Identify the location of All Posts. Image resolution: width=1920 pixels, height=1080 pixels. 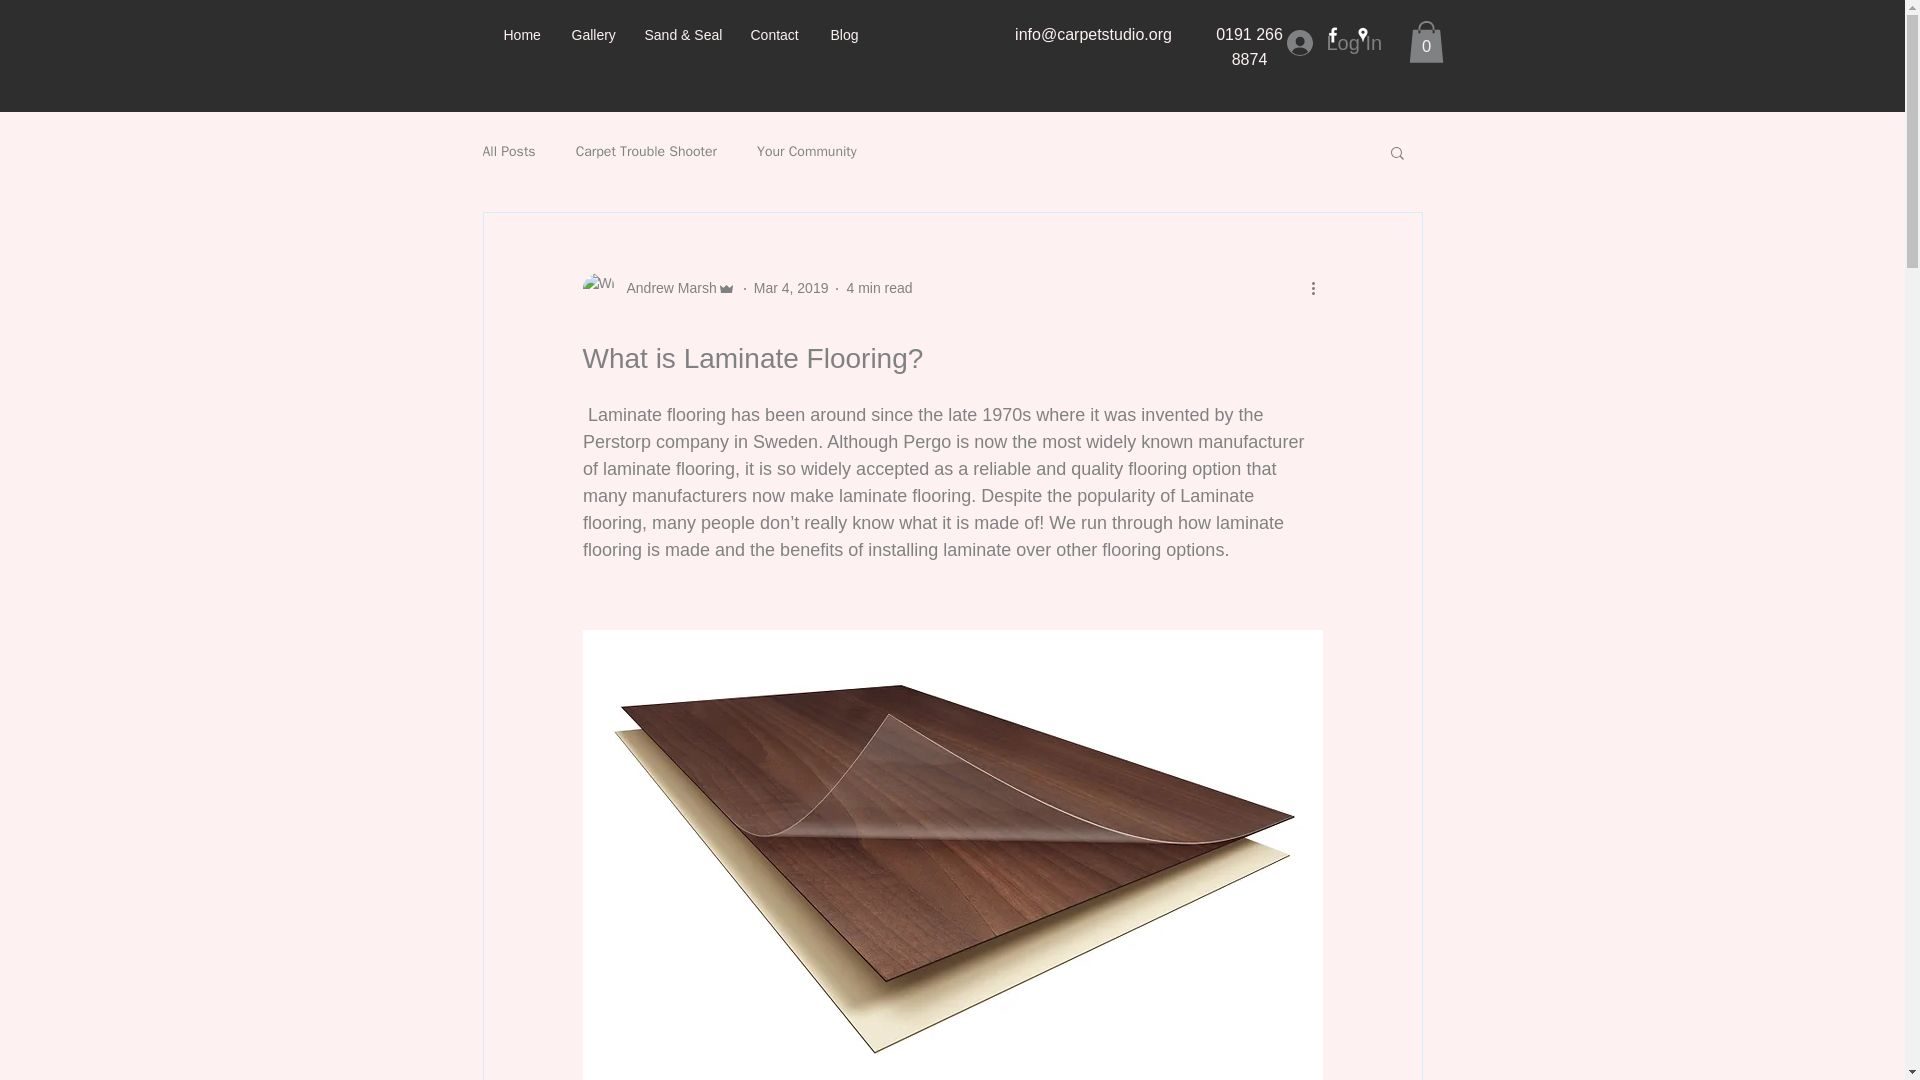
(508, 151).